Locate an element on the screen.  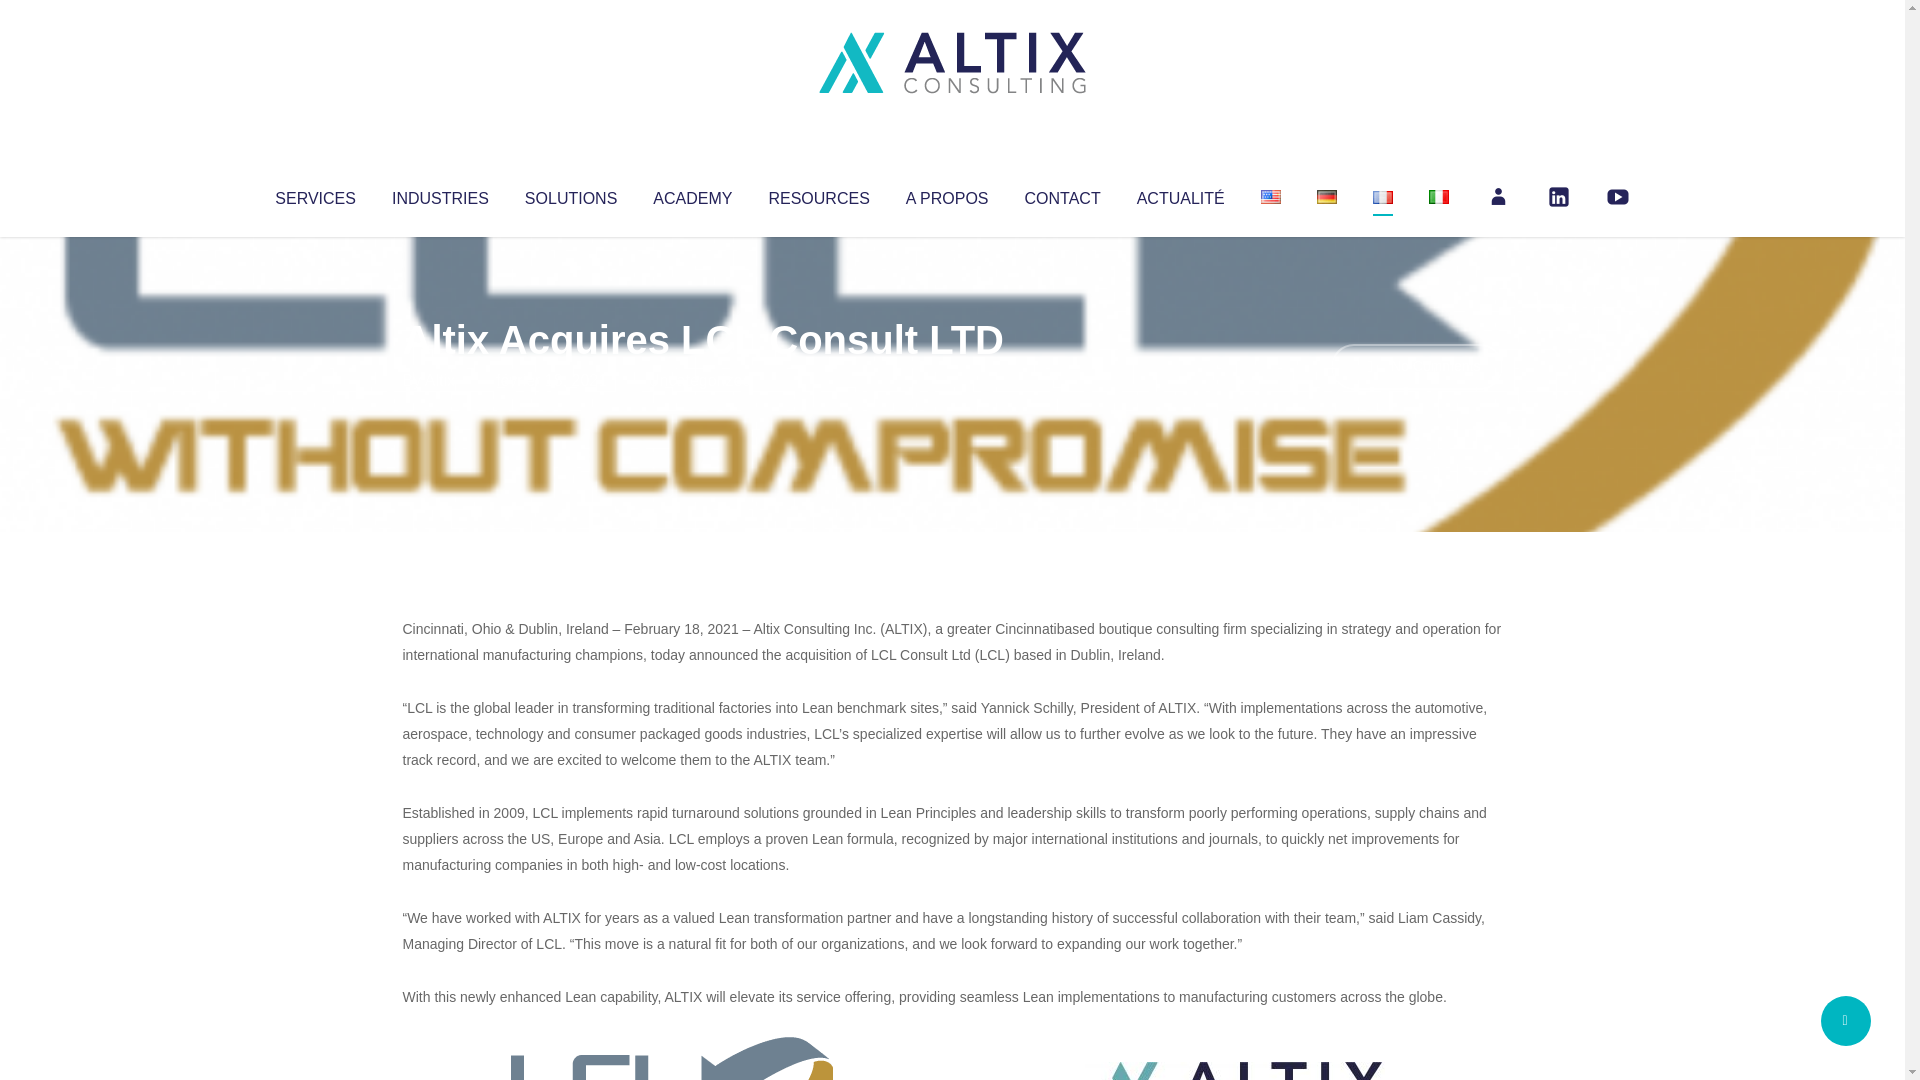
A PROPOS is located at coordinates (947, 194).